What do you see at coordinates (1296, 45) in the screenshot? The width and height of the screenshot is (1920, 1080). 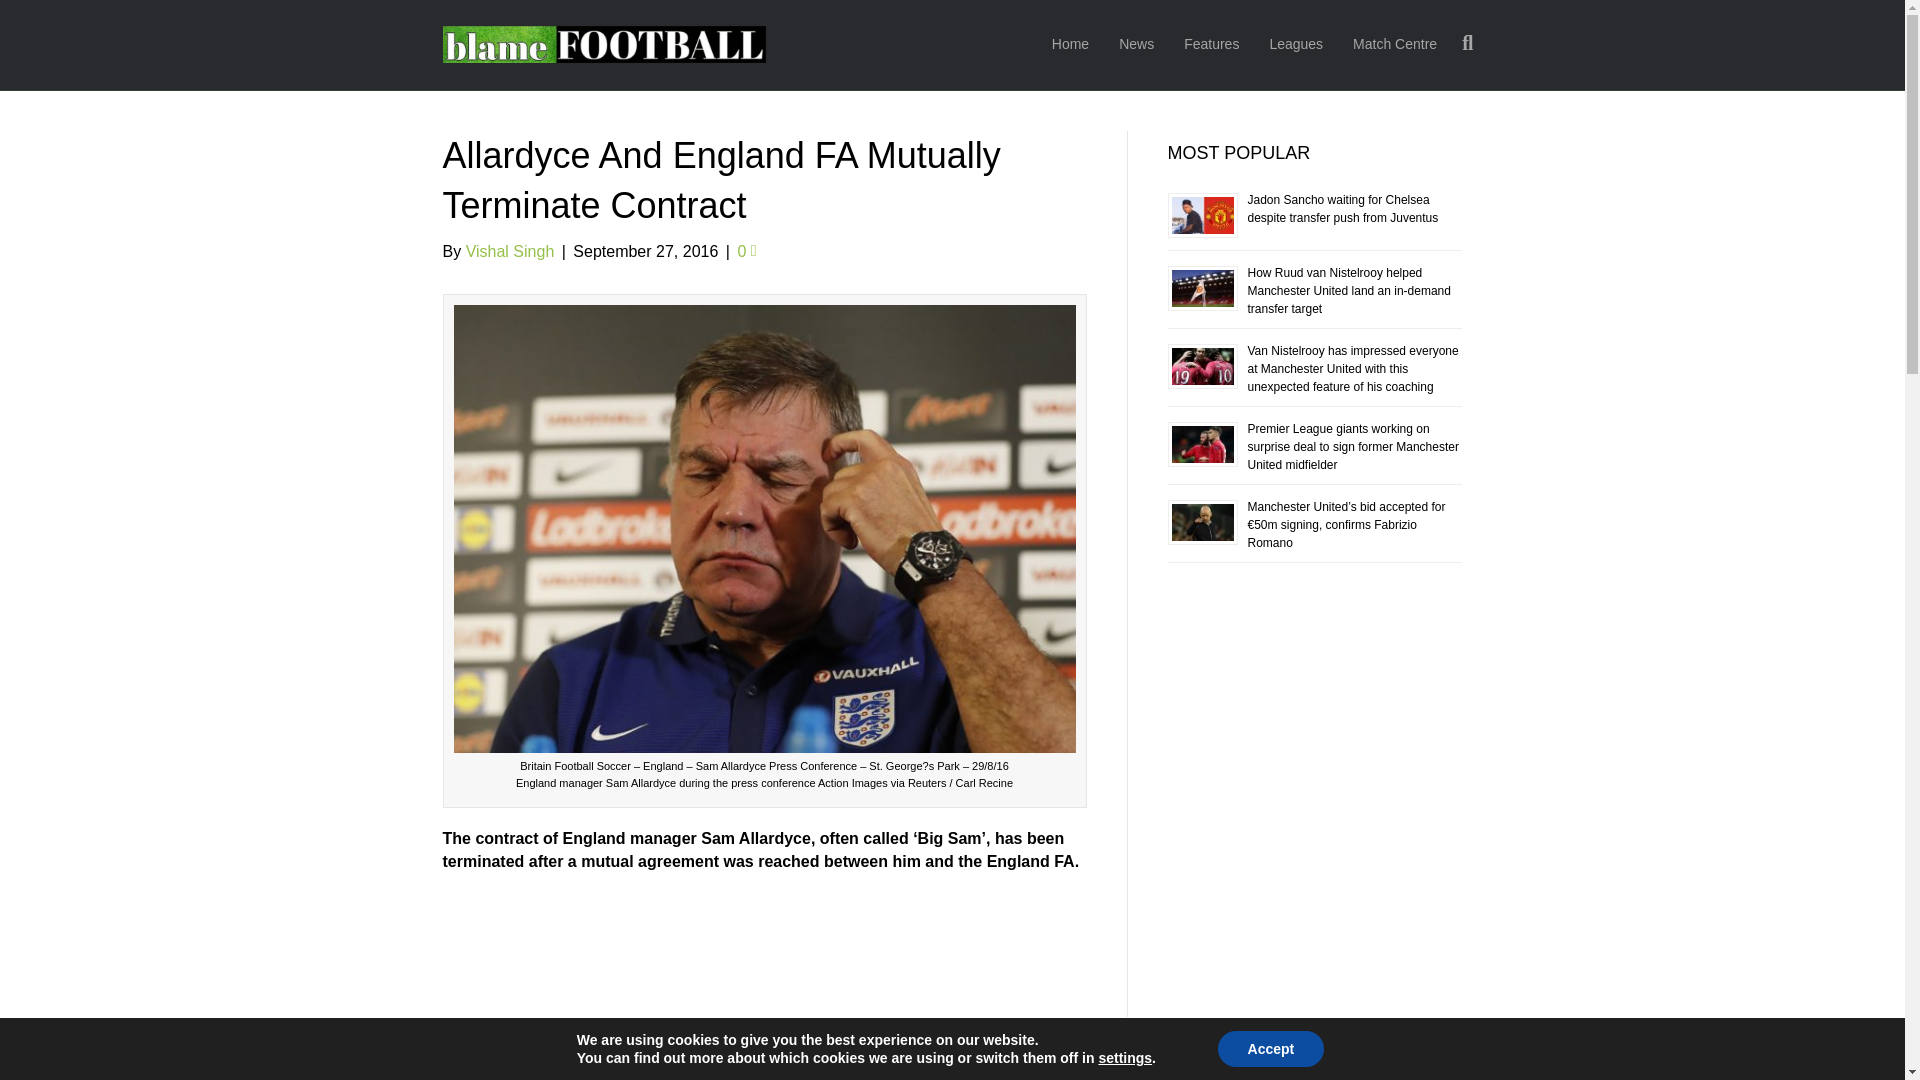 I see `Leagues` at bounding box center [1296, 45].